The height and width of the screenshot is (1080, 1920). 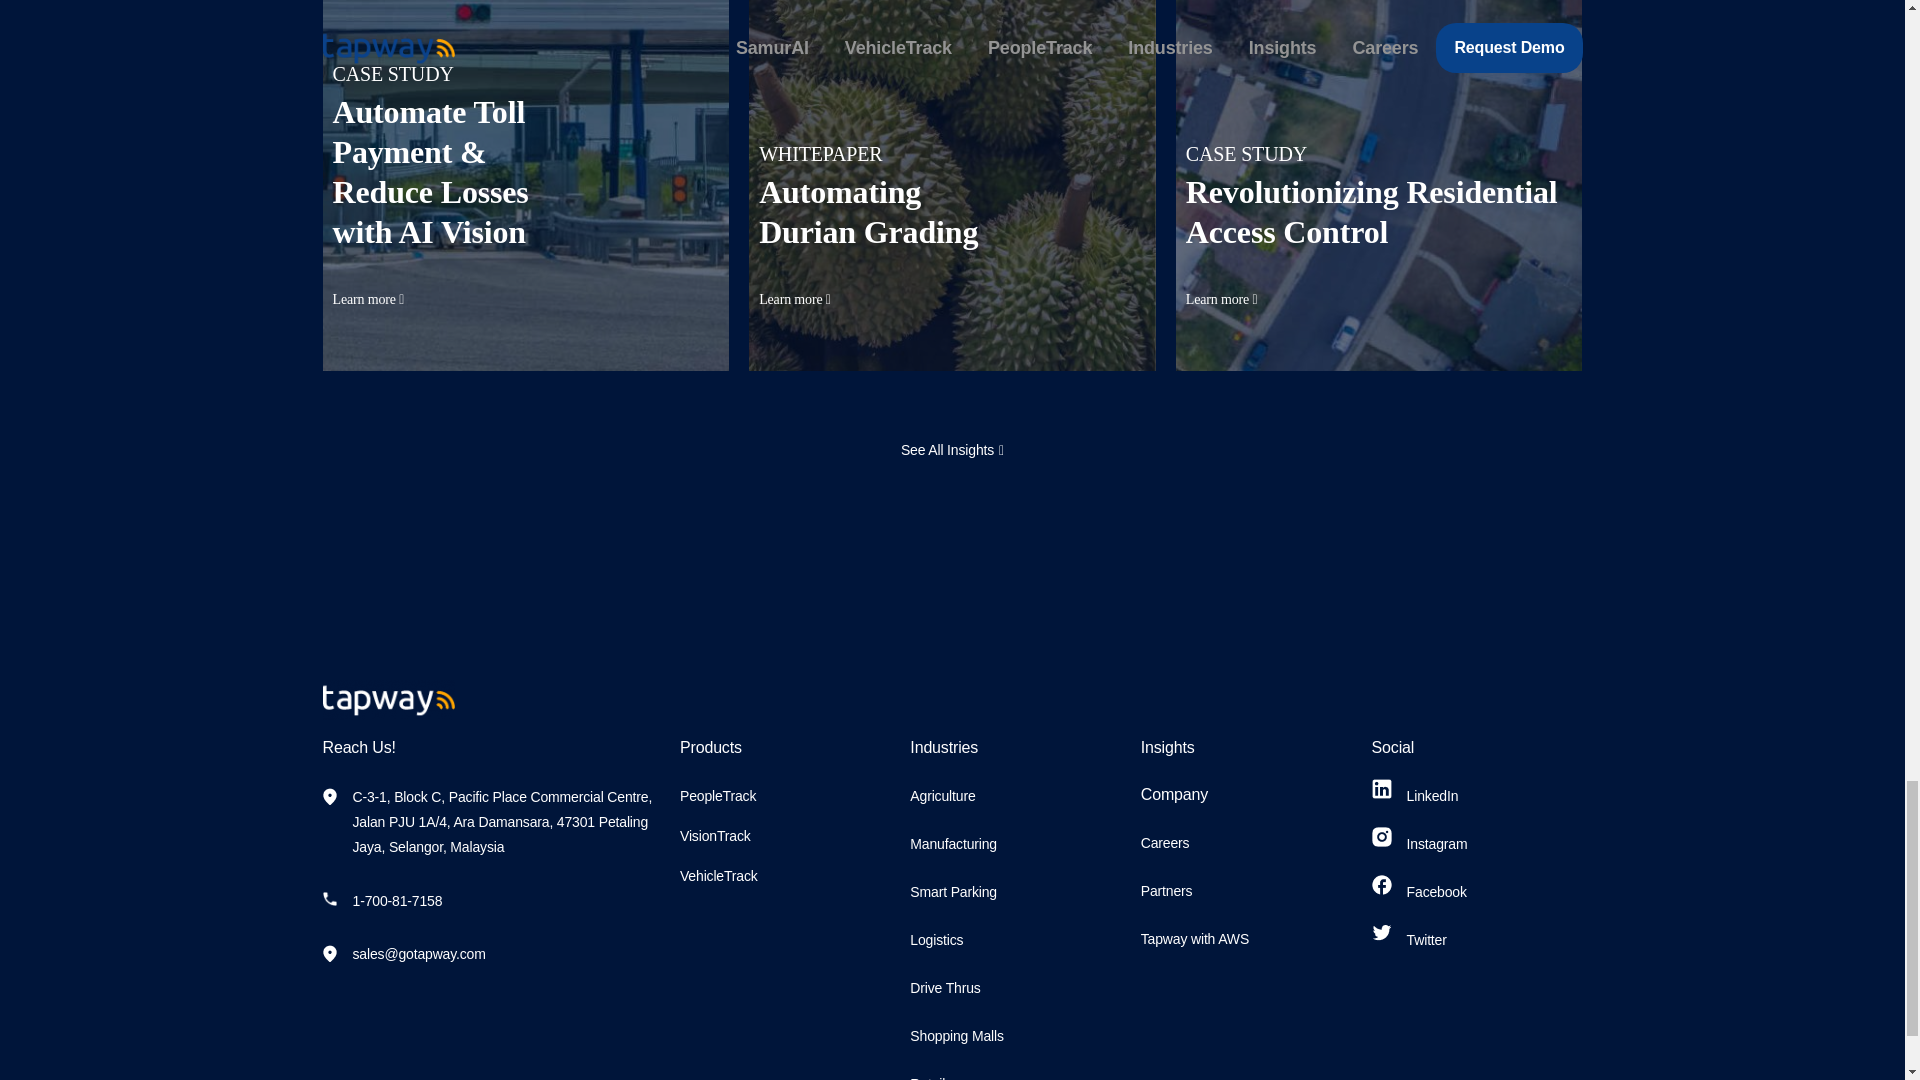 I want to click on Learn more, so click(x=368, y=298).